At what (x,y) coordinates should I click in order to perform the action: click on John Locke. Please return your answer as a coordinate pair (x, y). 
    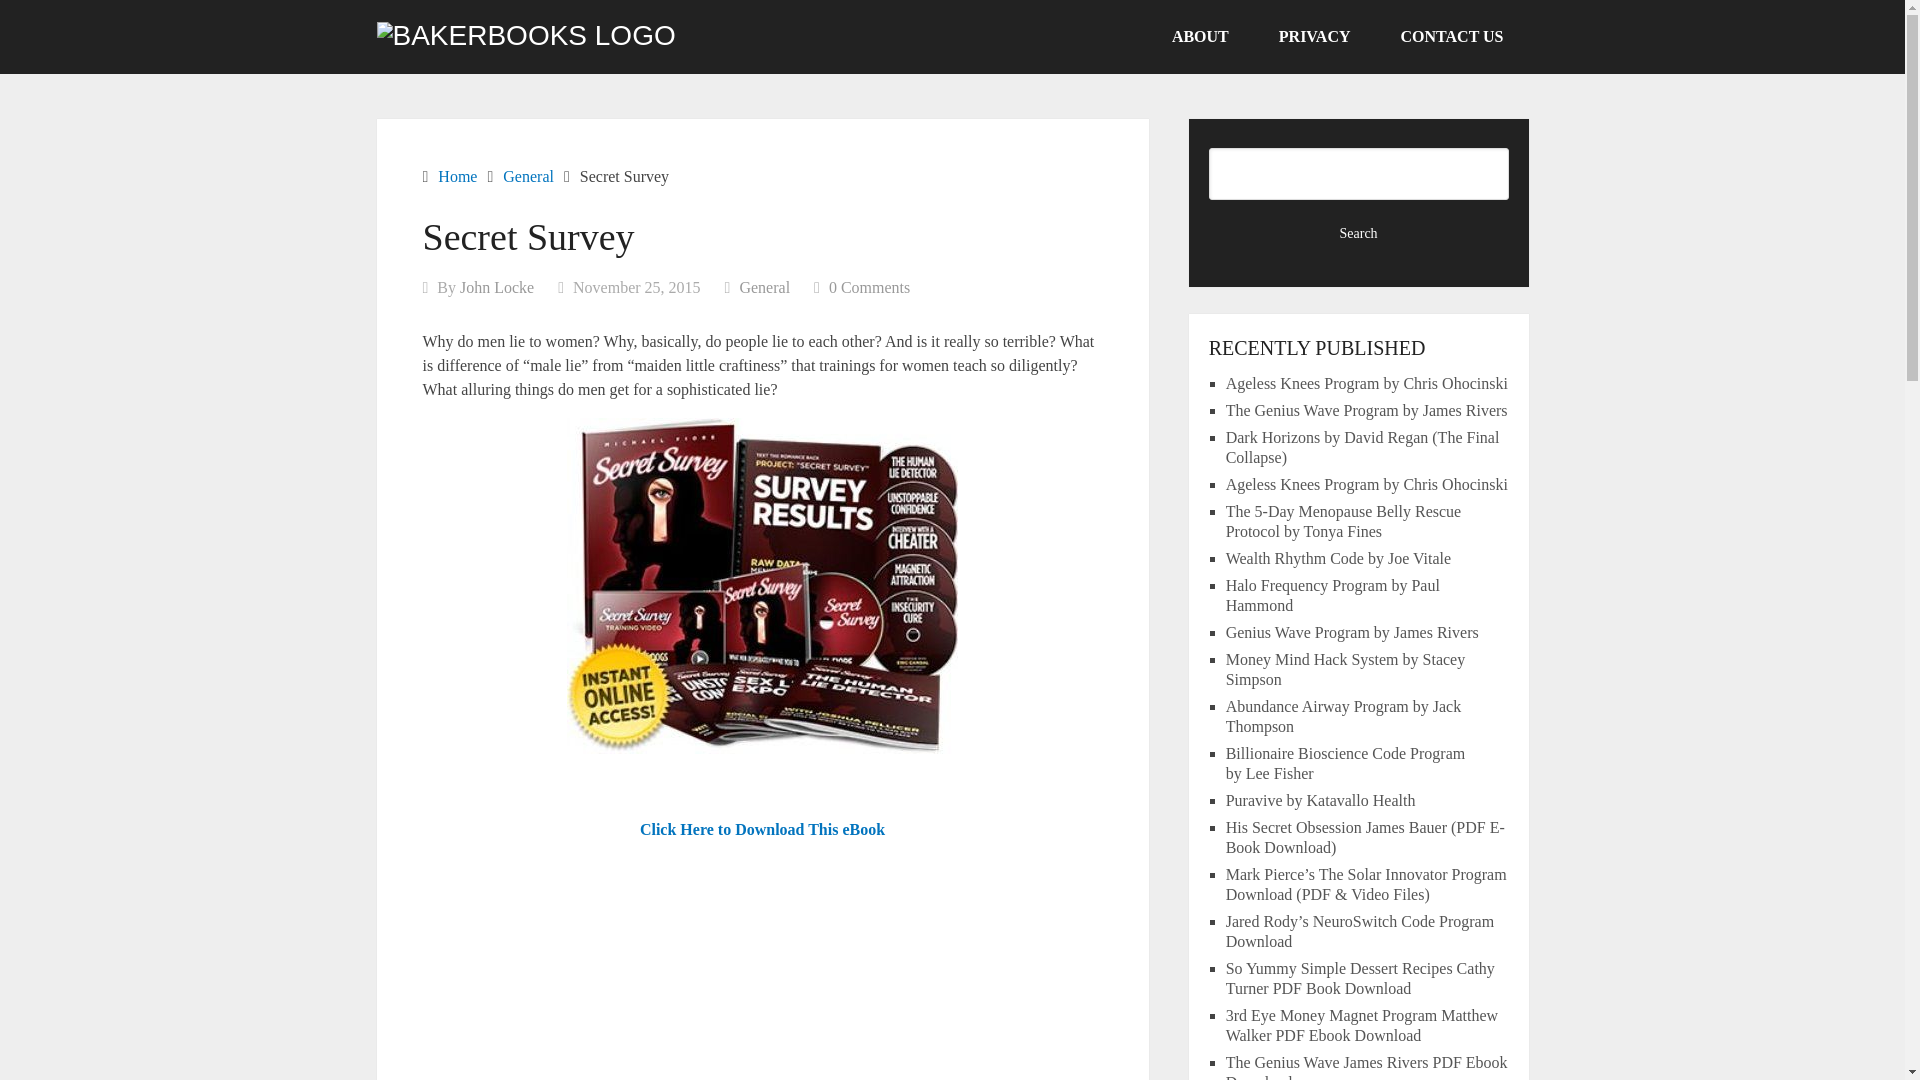
    Looking at the image, I should click on (496, 286).